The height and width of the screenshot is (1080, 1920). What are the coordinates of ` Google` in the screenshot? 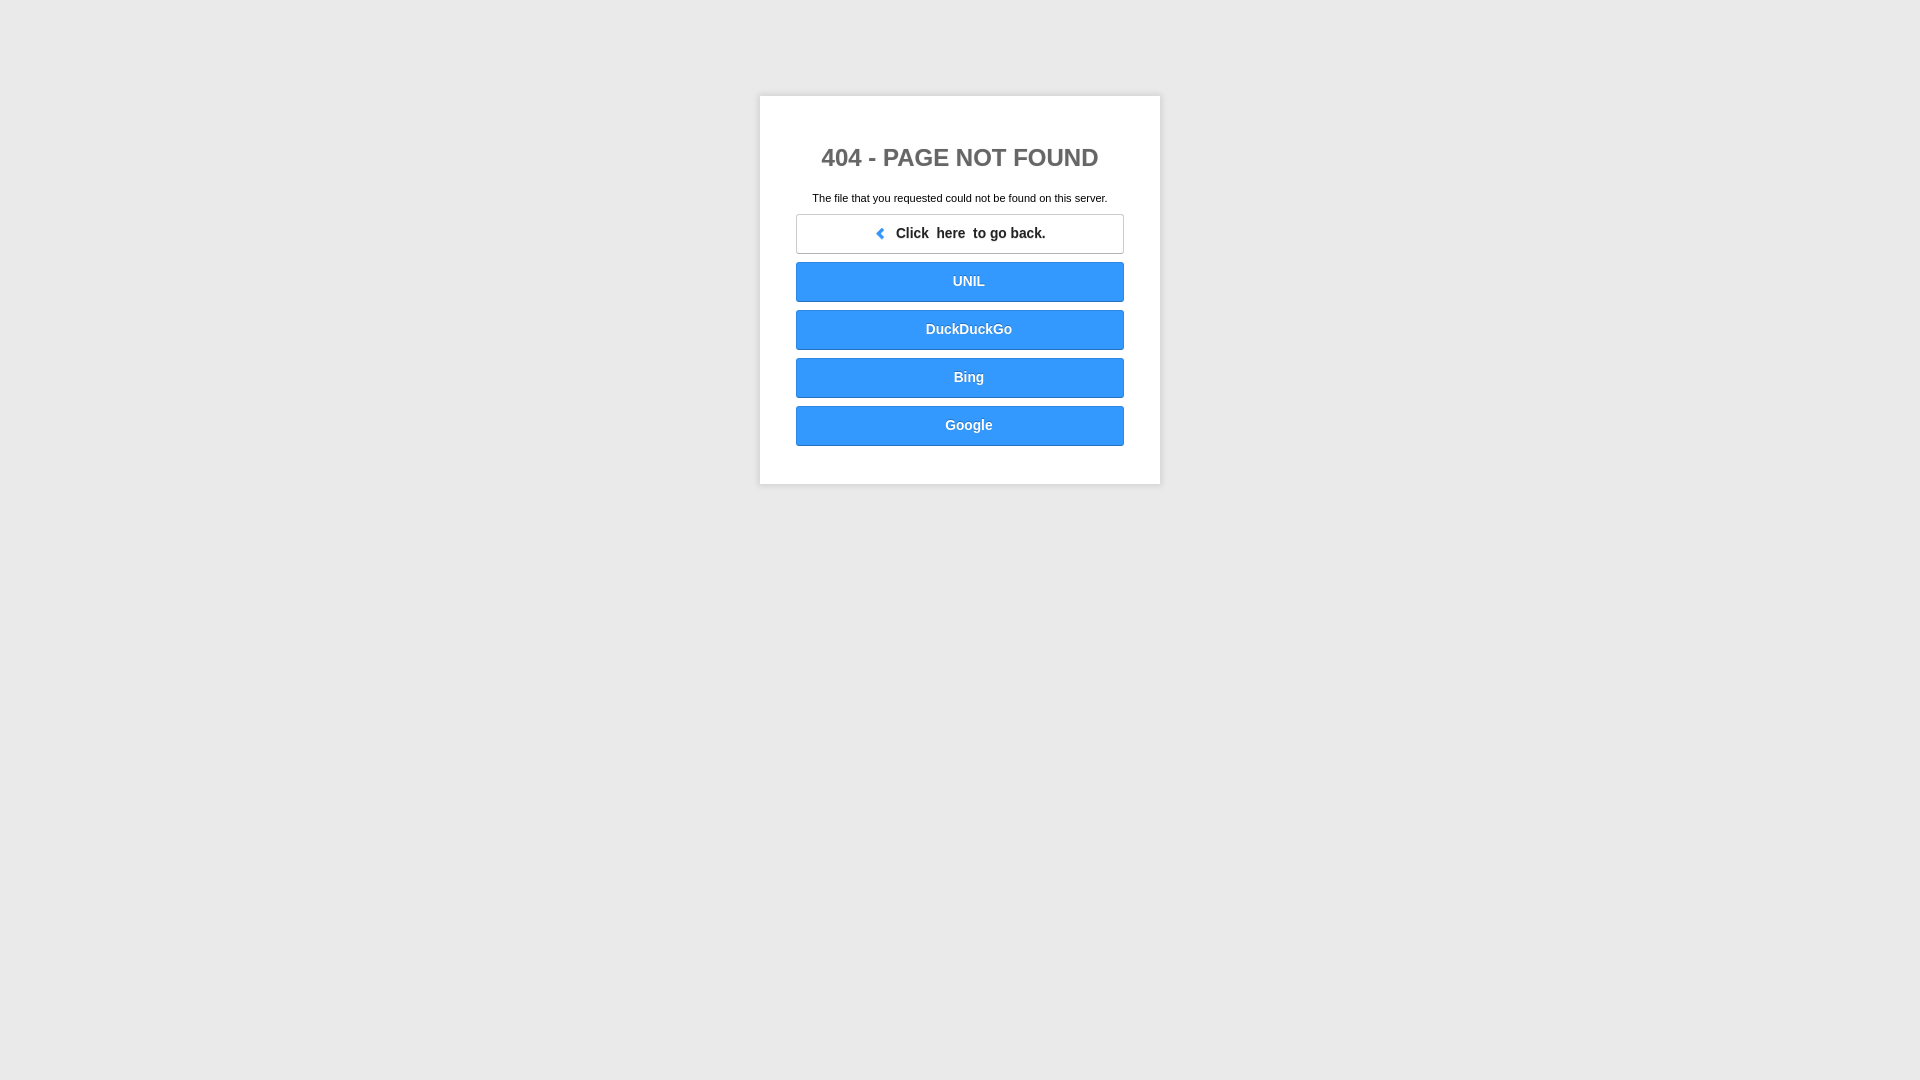 It's located at (960, 426).